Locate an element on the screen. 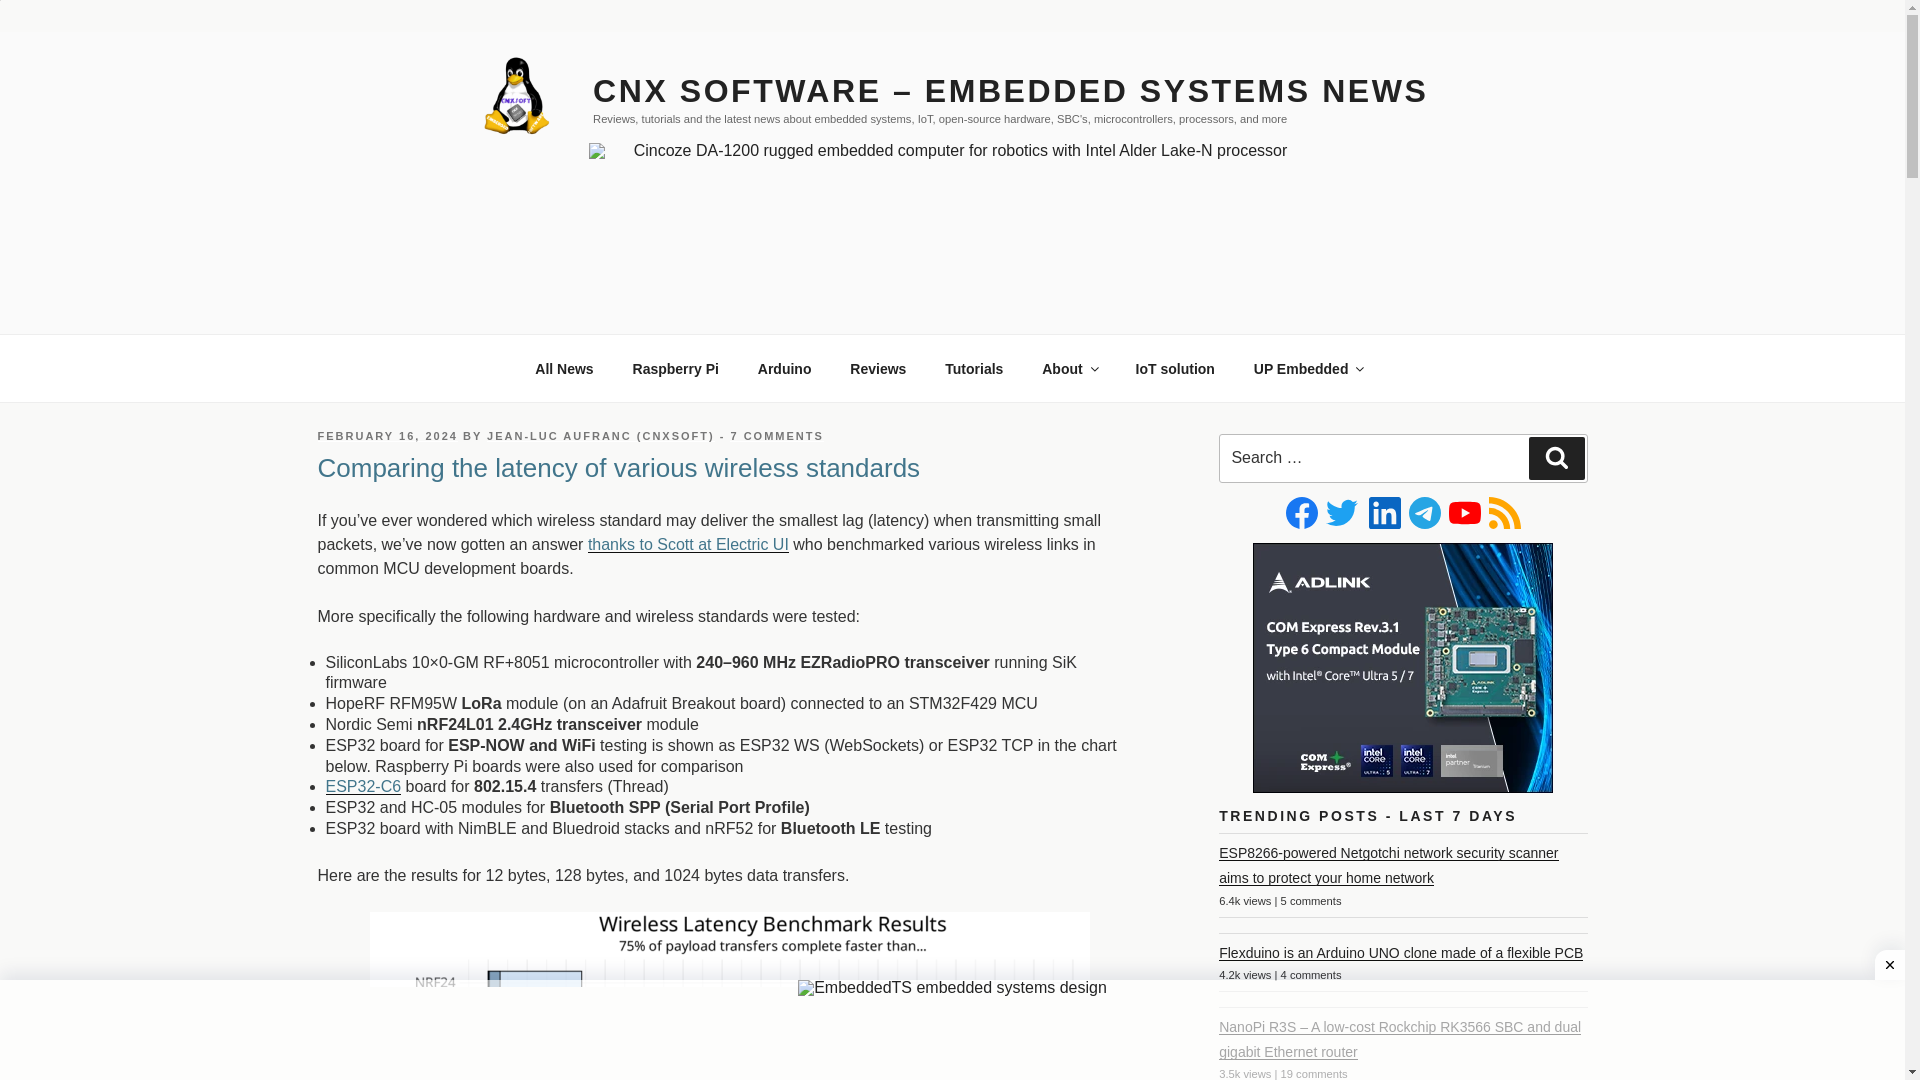 The width and height of the screenshot is (1920, 1080). Twitter is located at coordinates (1342, 512).